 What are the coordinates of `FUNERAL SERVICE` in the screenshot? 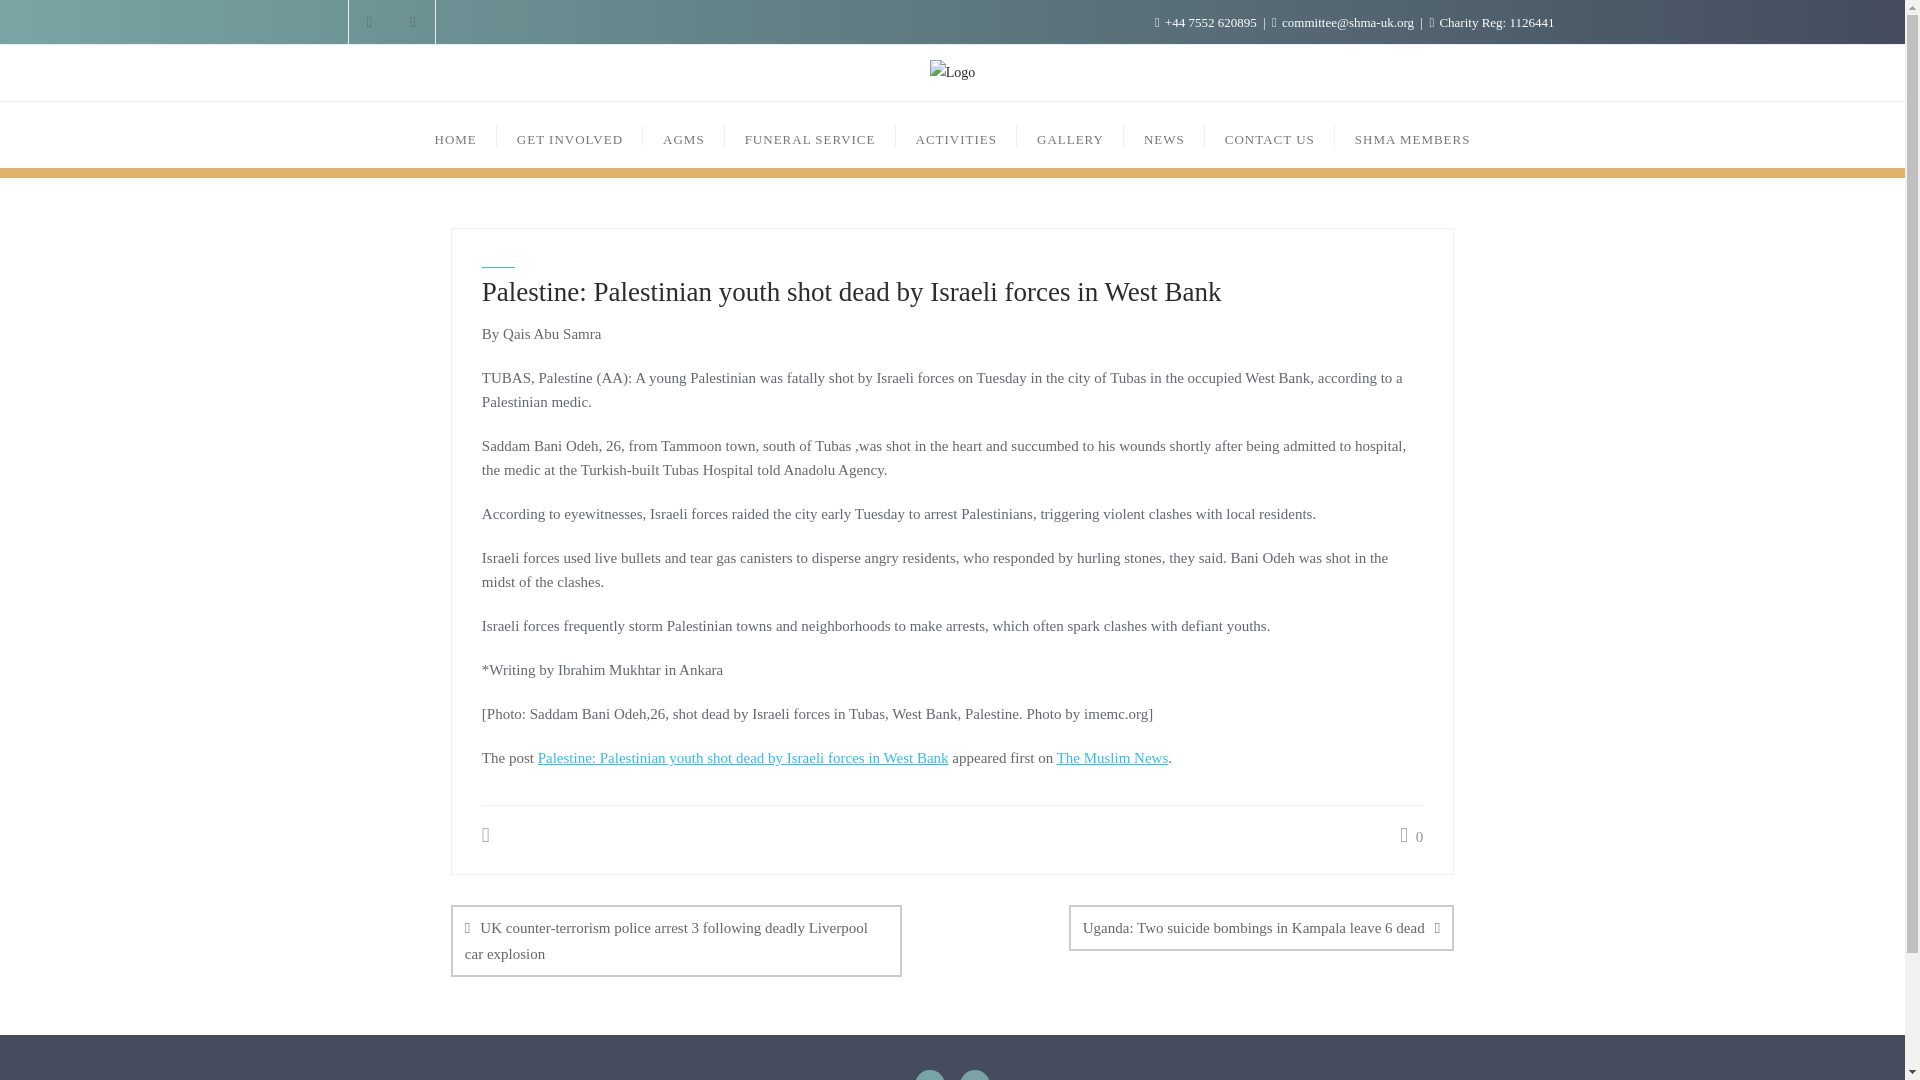 It's located at (810, 134).